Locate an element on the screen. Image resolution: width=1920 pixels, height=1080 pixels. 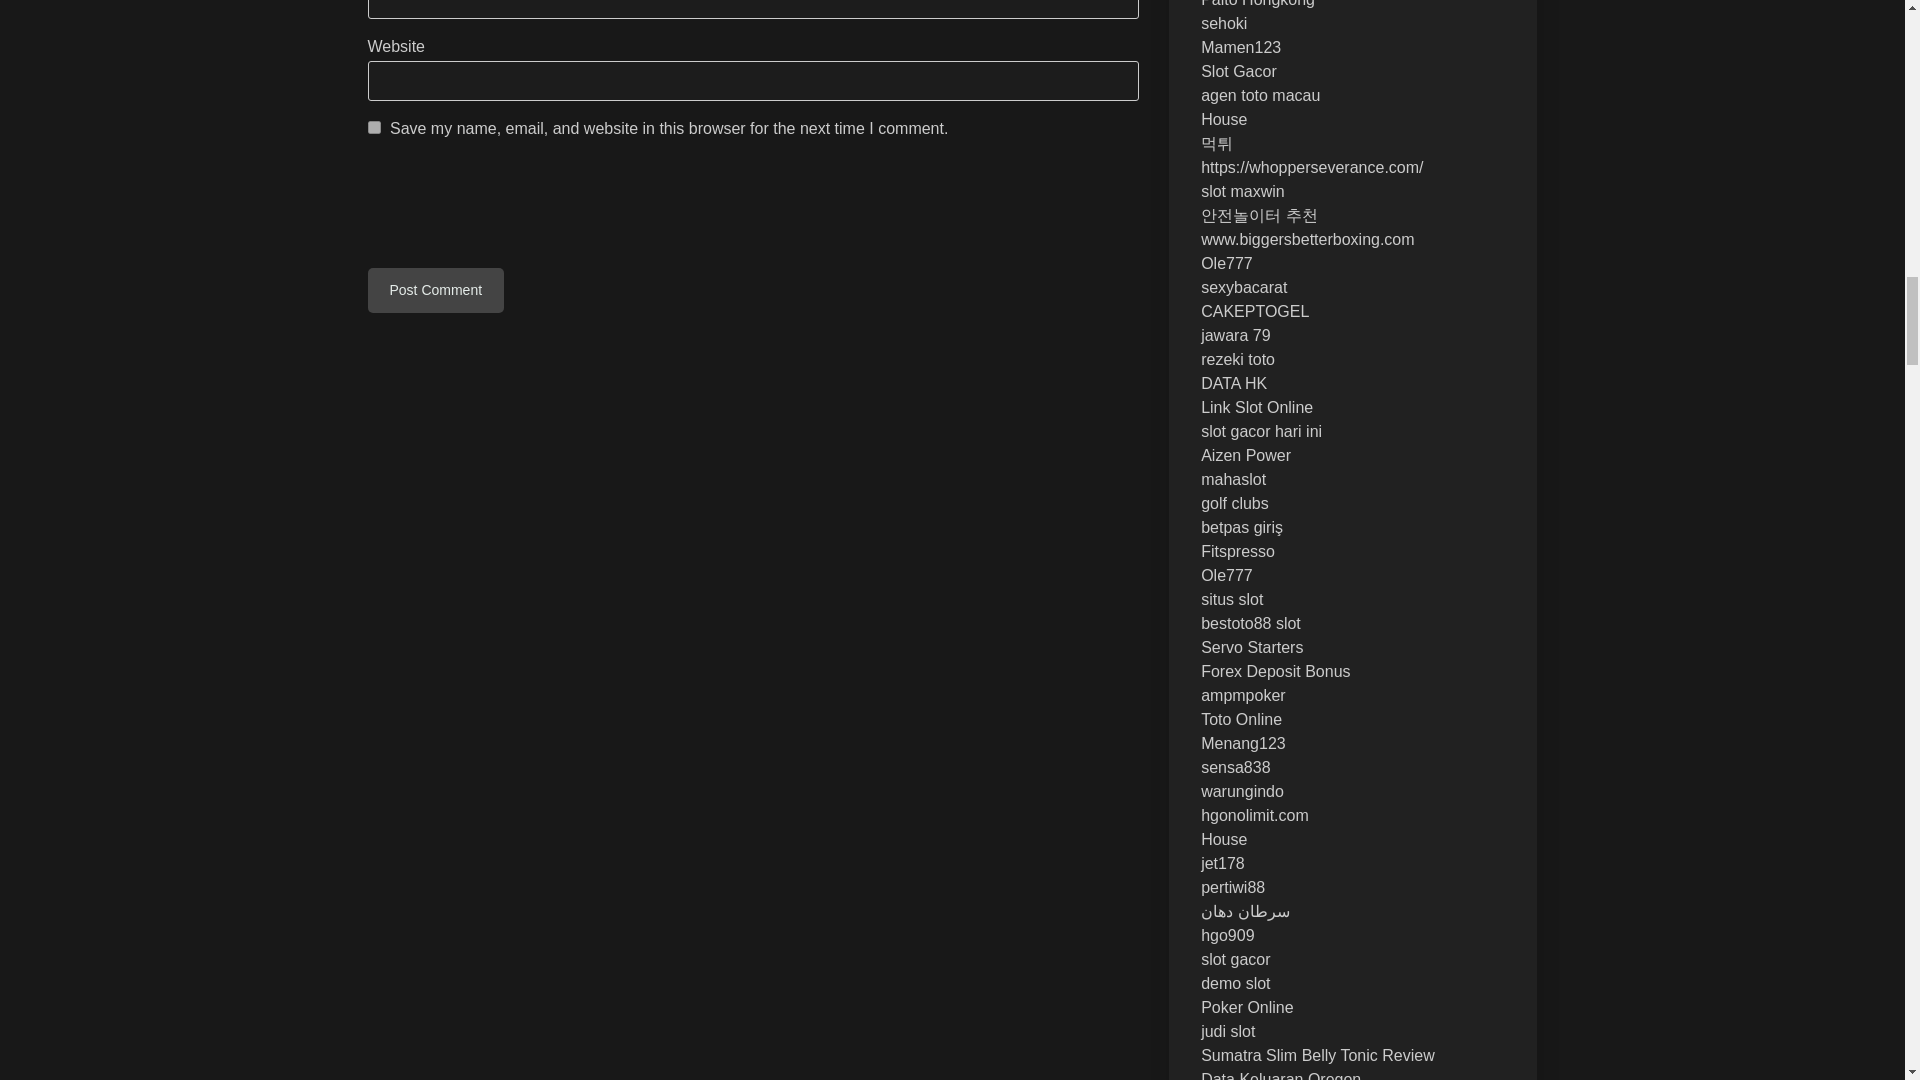
Post Comment is located at coordinates (436, 290).